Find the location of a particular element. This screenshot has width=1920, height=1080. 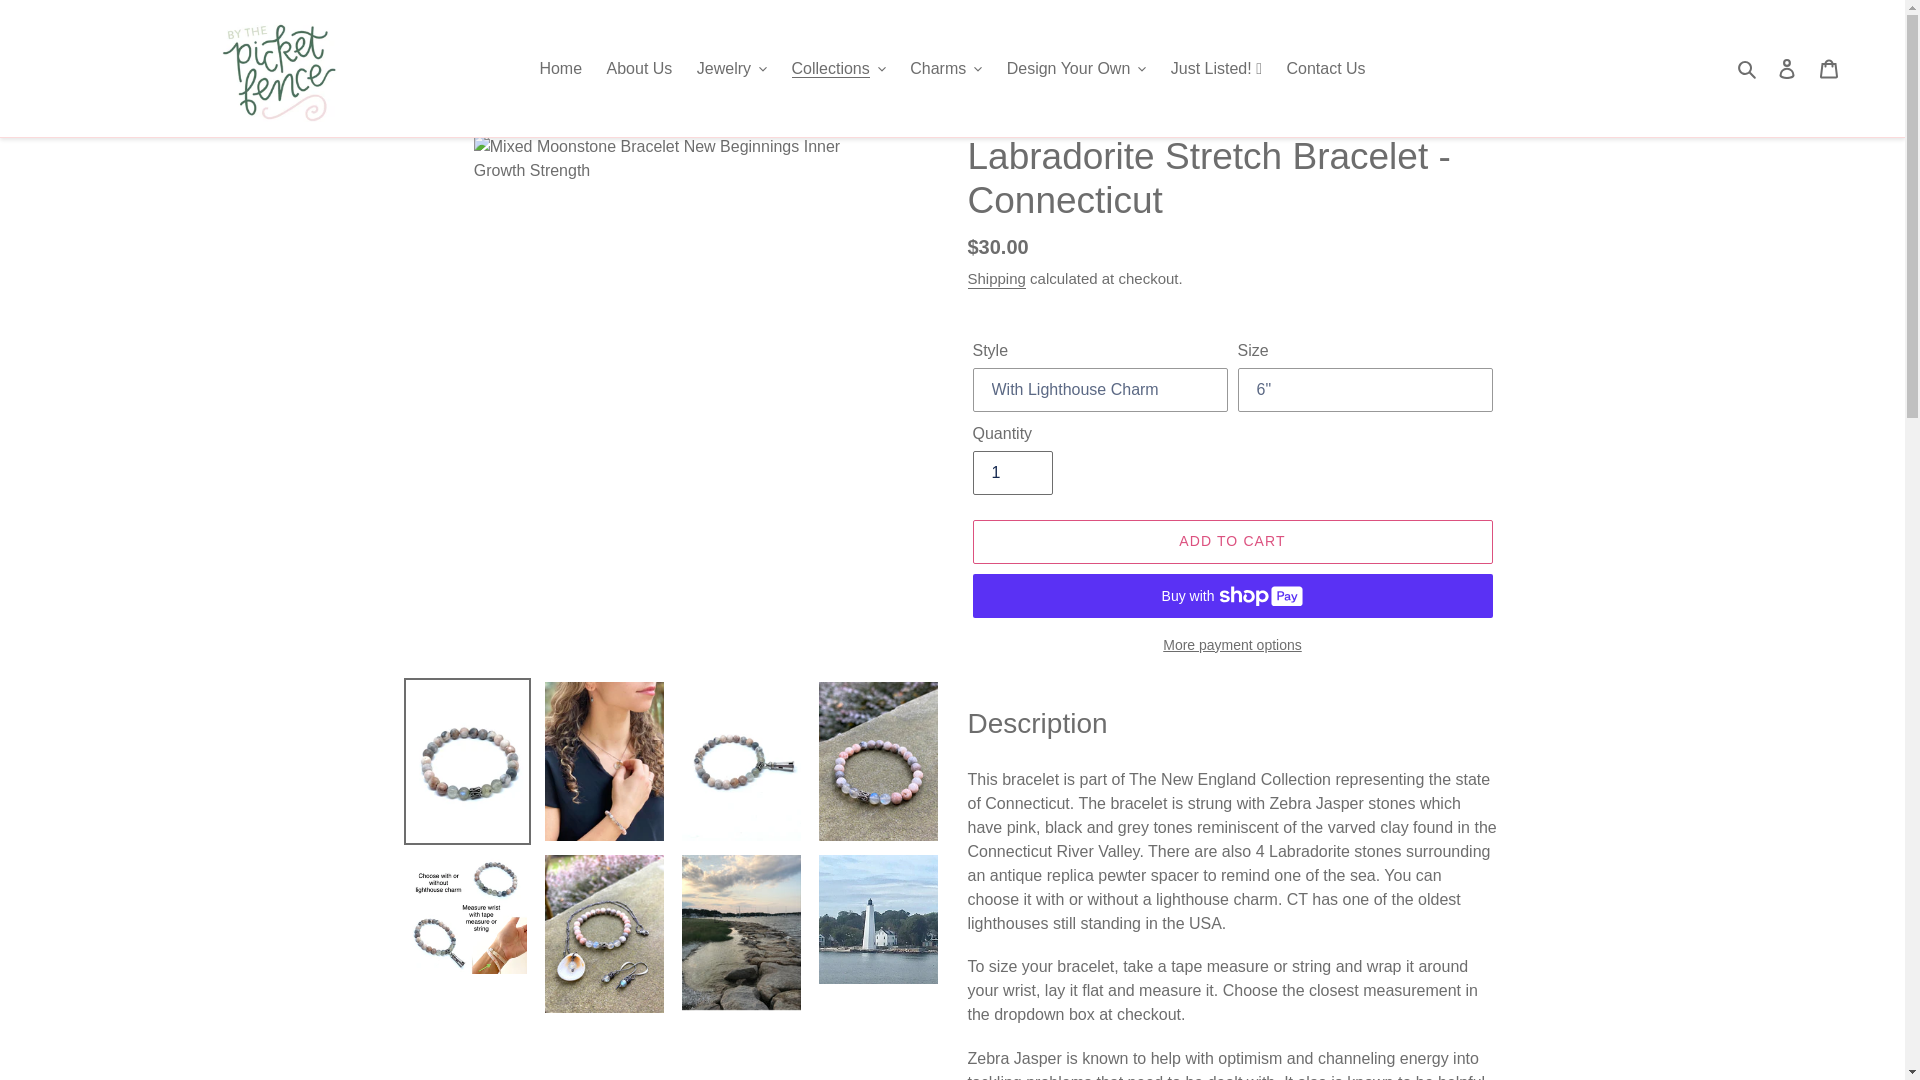

Design Your Own is located at coordinates (1076, 69).